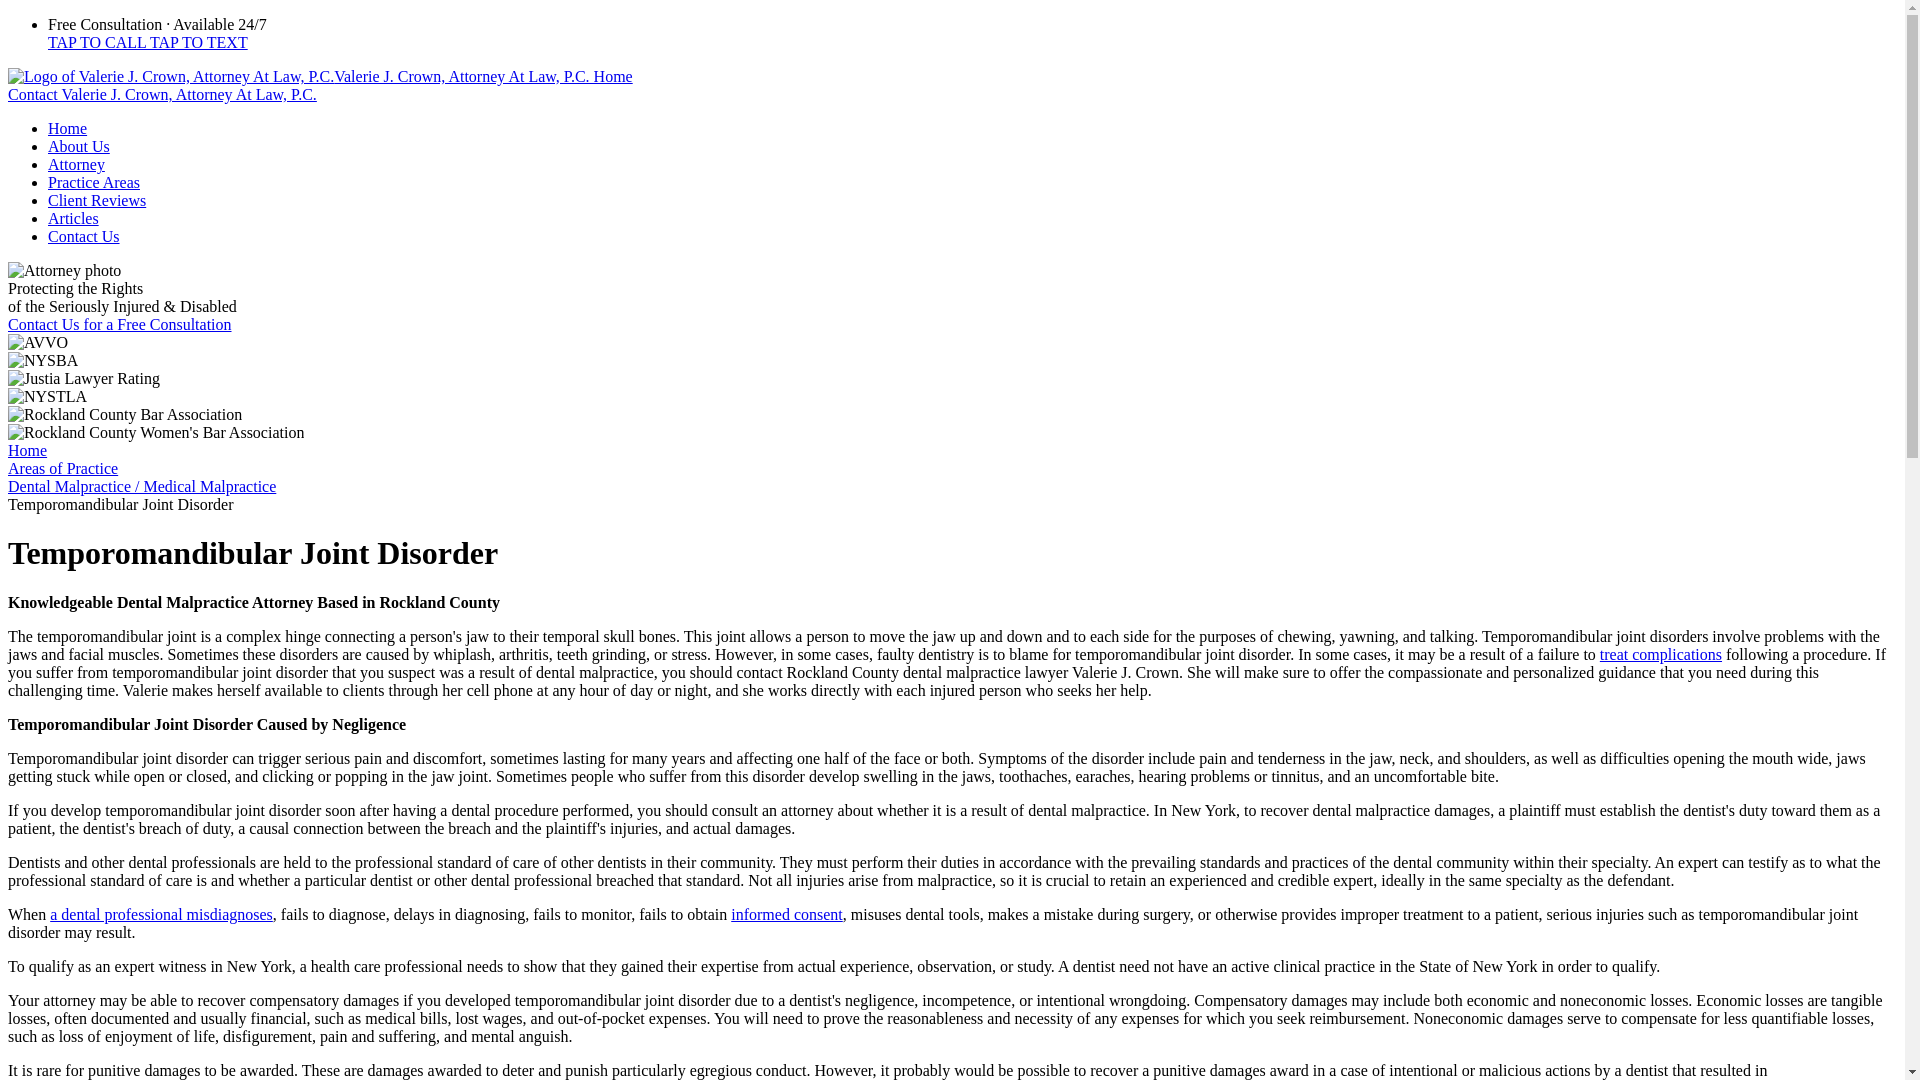  Describe the element at coordinates (96, 200) in the screenshot. I see `Client Reviews` at that location.